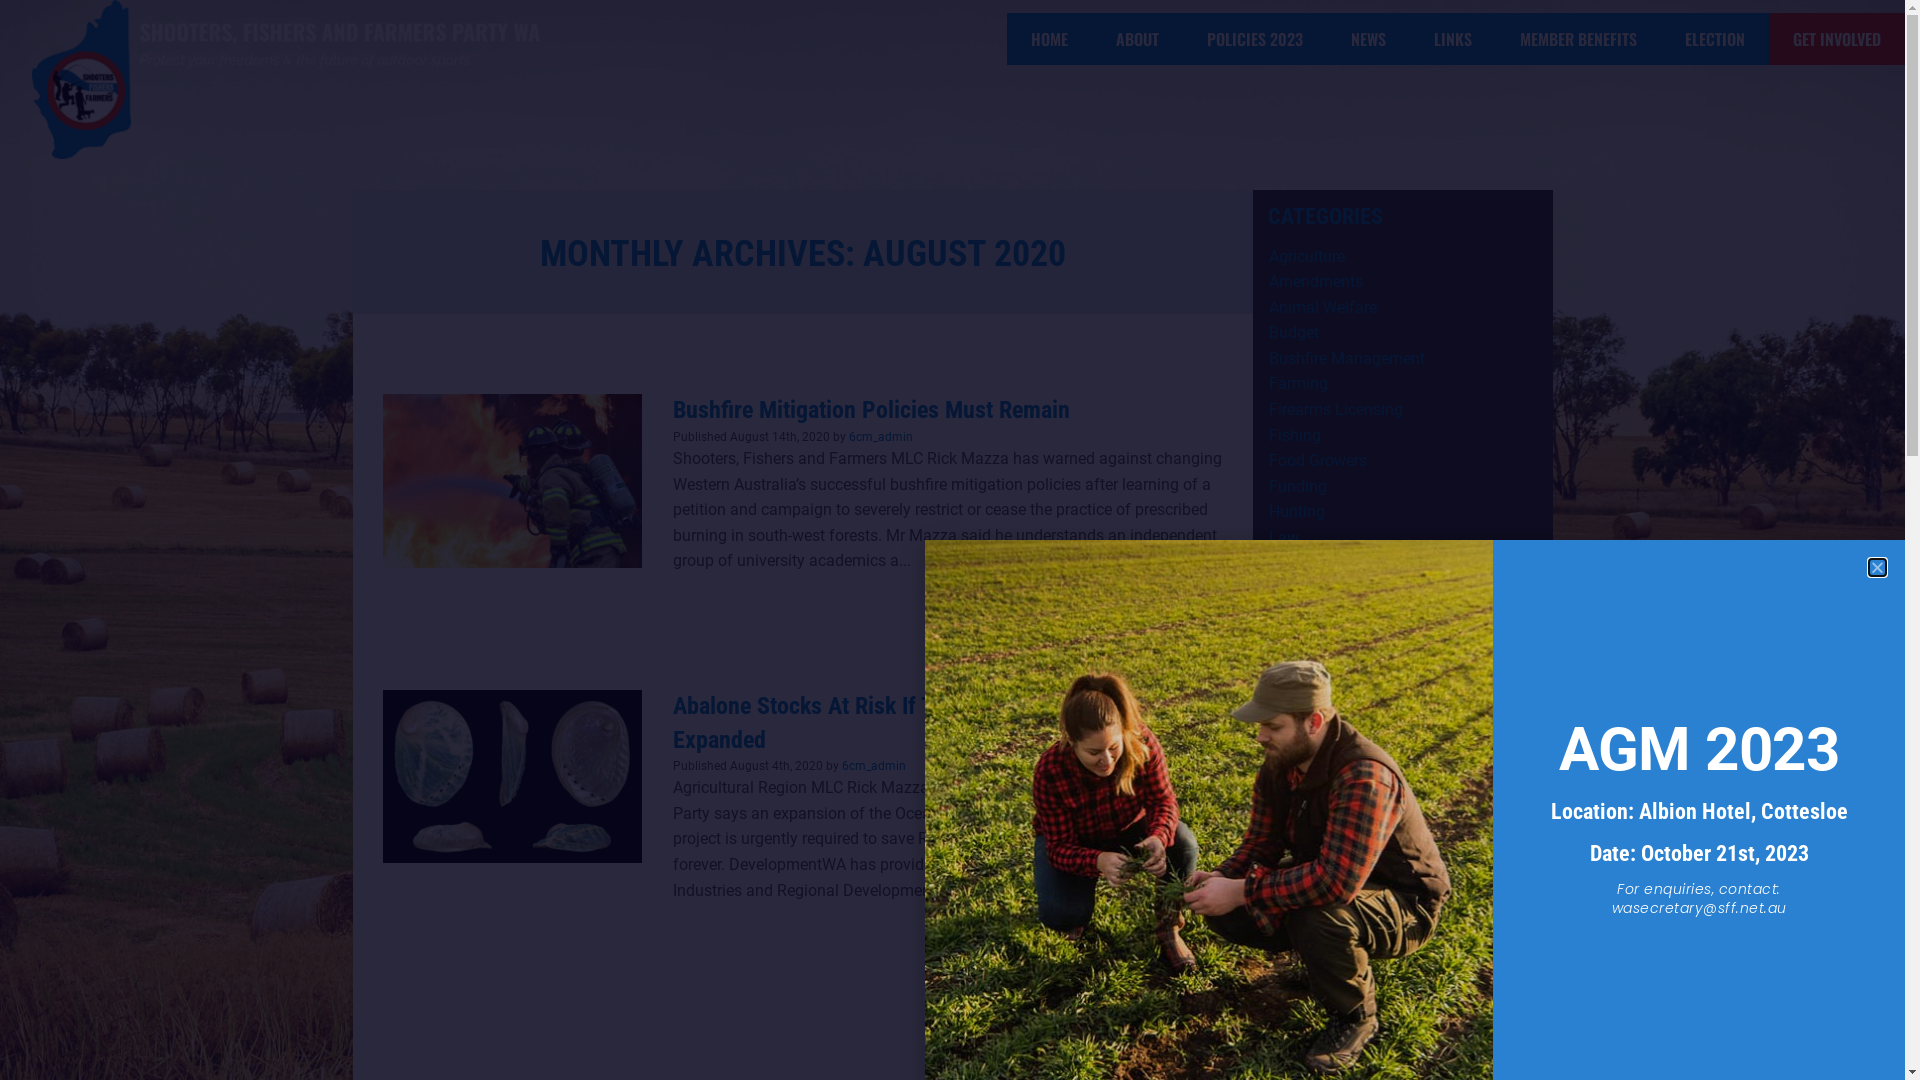 This screenshot has height=1080, width=1920. Describe the element at coordinates (919, 723) in the screenshot. I see `Abalone Stocks At Risk If Translocation Project Not Expanded` at that location.